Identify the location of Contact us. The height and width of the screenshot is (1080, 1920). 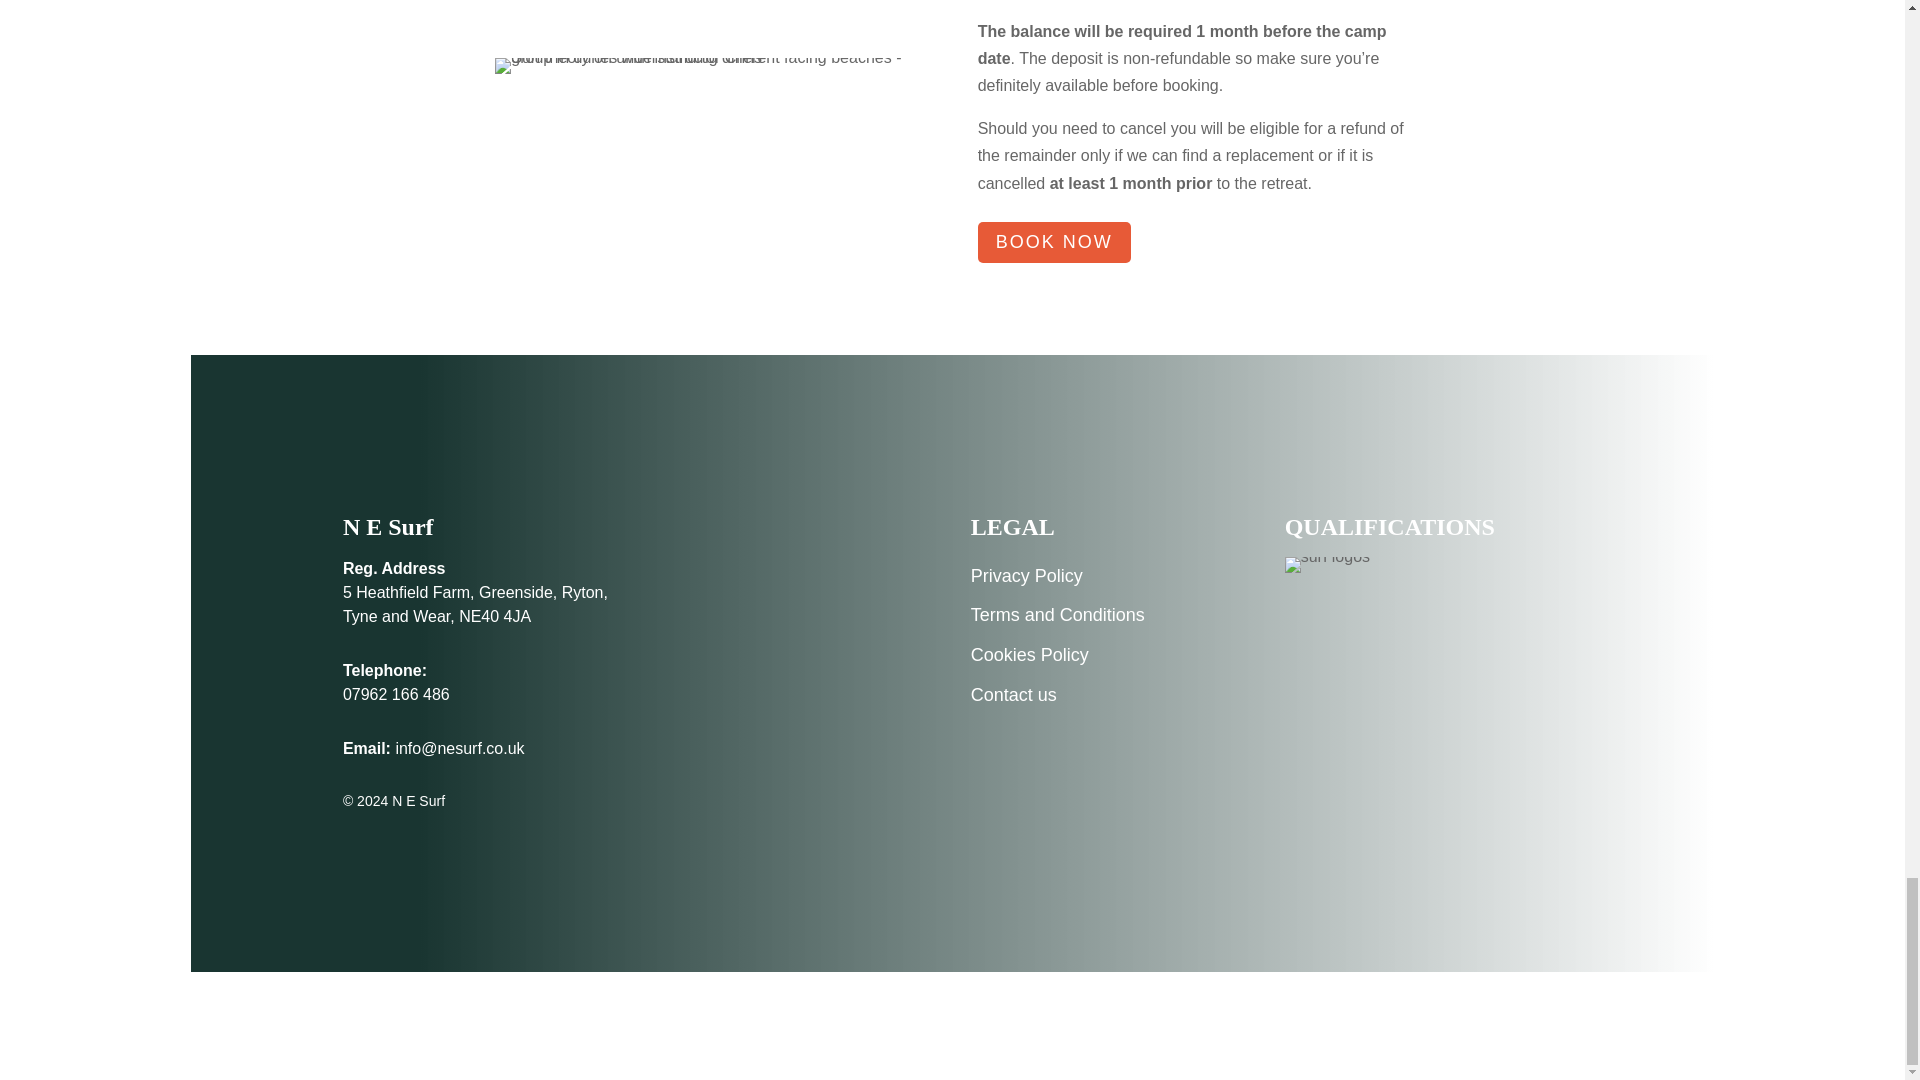
(1014, 694).